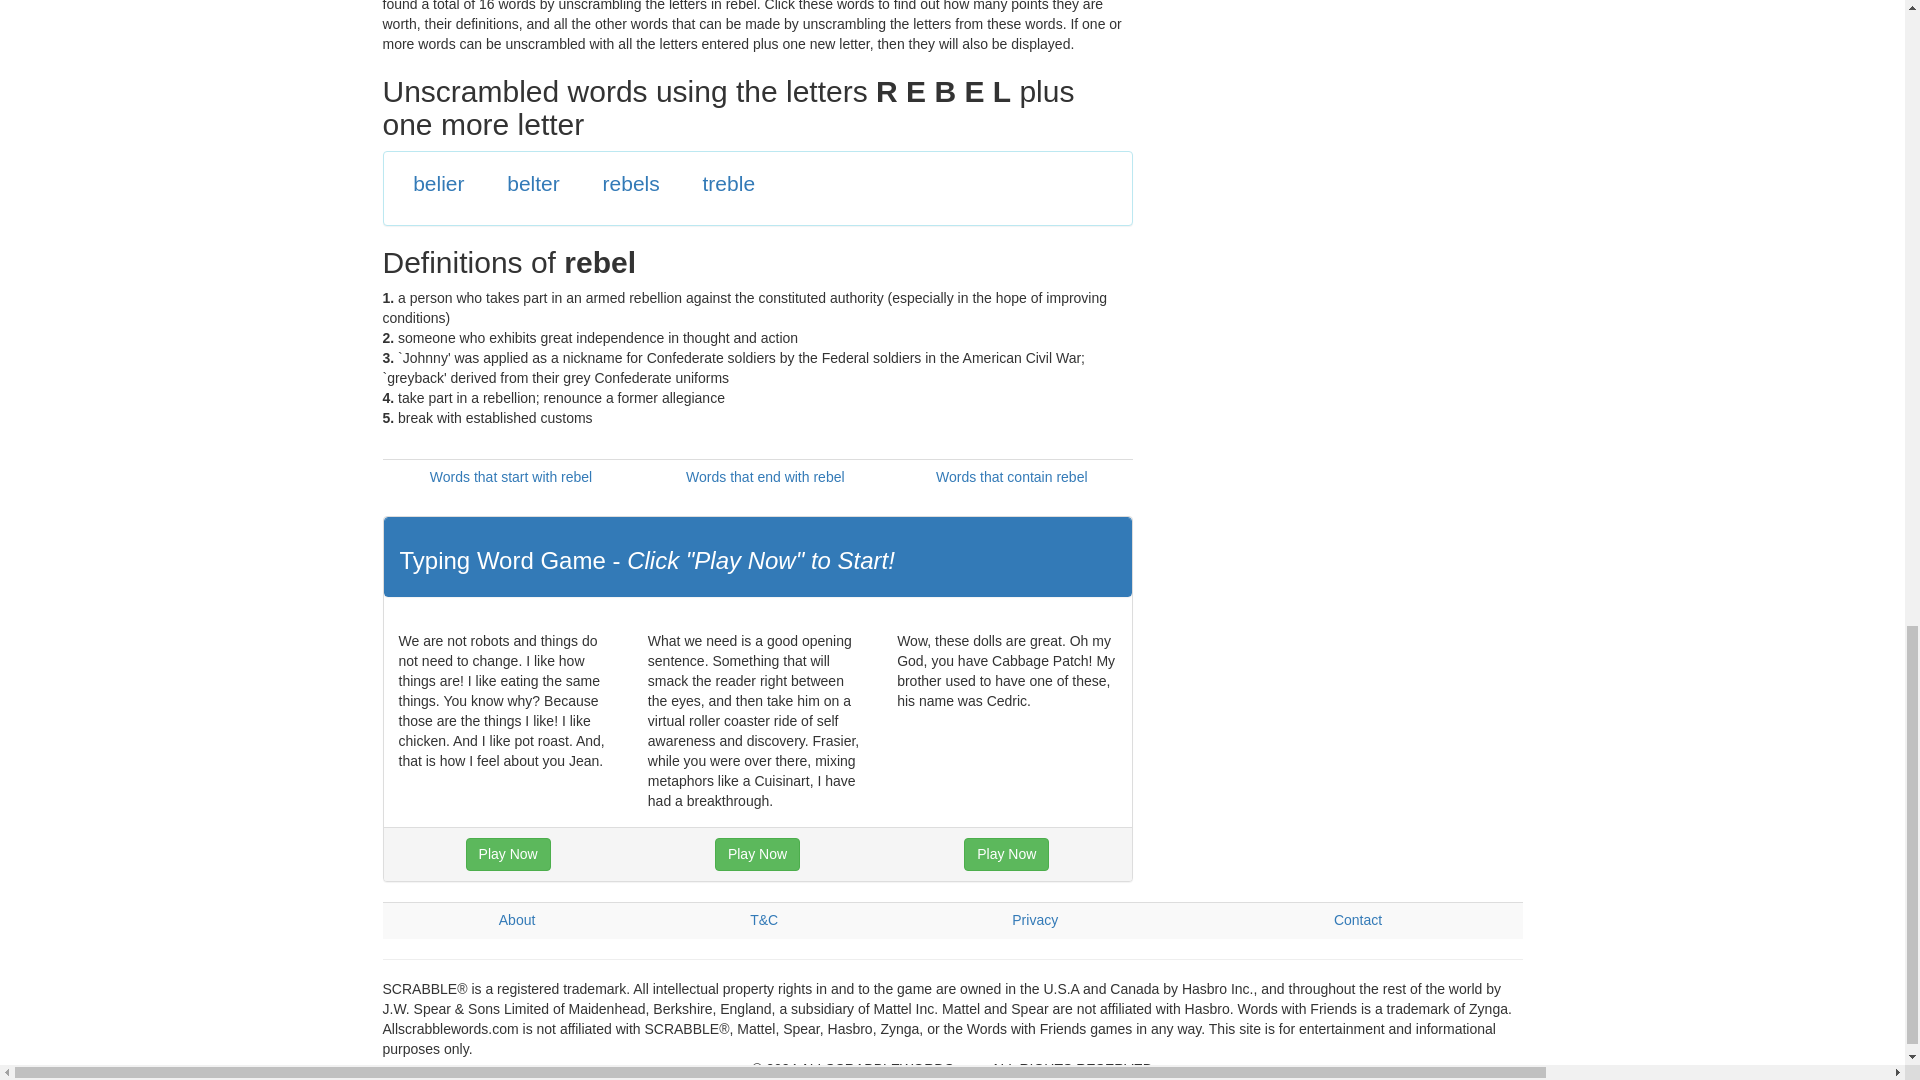  I want to click on Privacy, so click(1034, 919).